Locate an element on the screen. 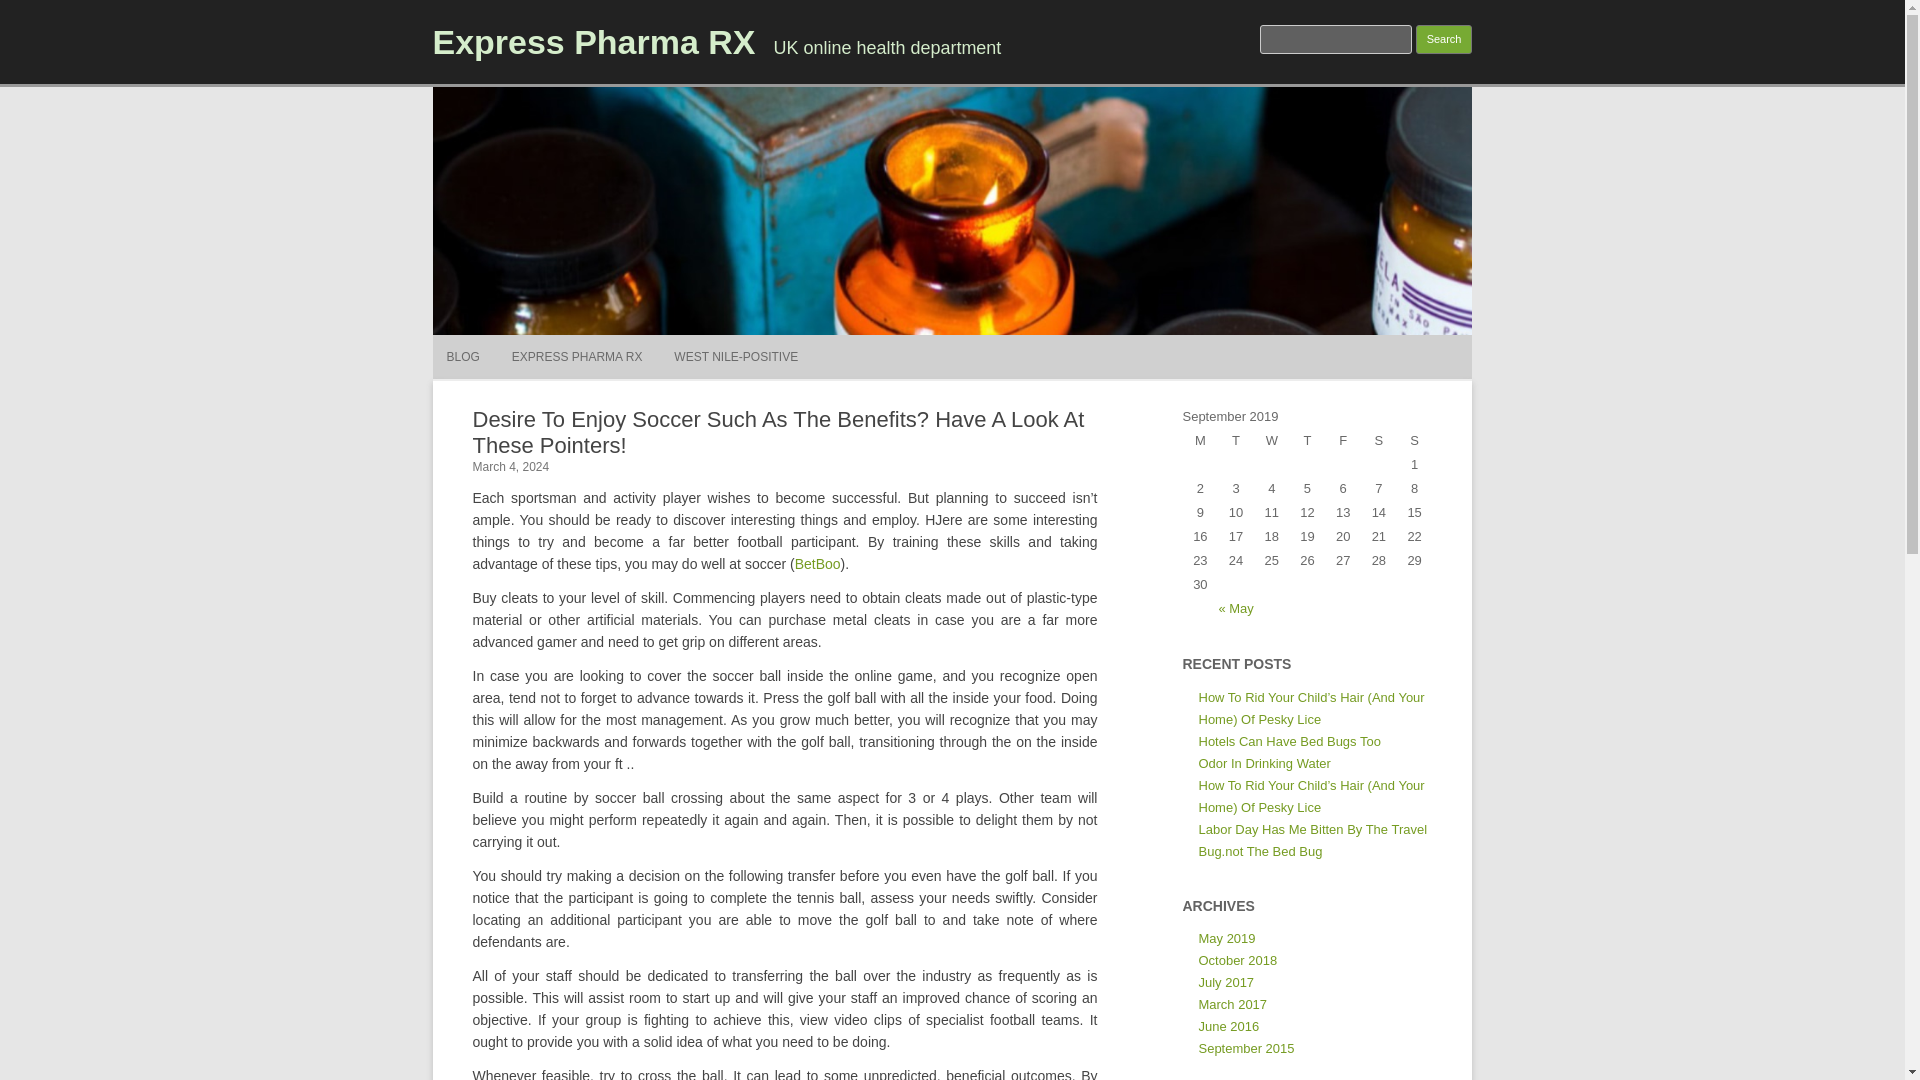 The width and height of the screenshot is (1920, 1080). Monday is located at coordinates (1200, 440).